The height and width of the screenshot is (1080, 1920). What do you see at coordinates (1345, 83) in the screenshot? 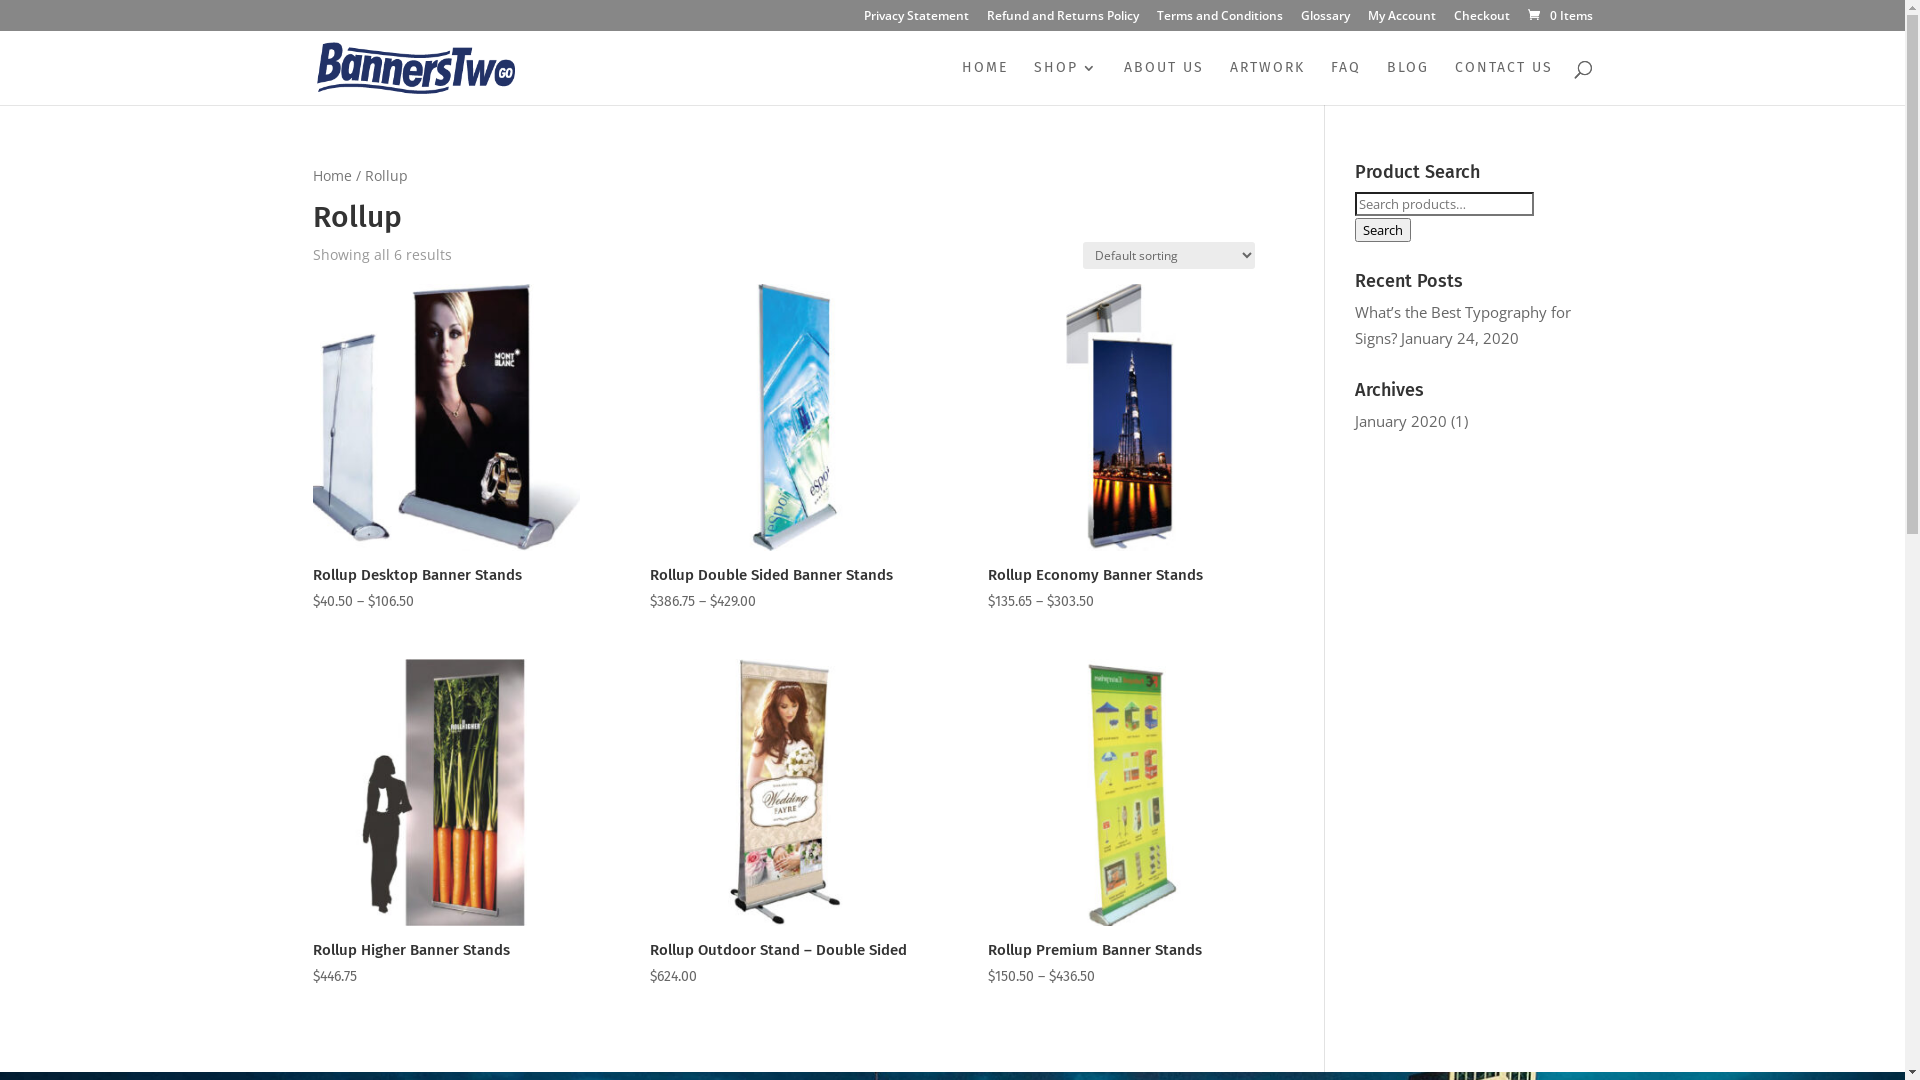
I see `FAQ` at bounding box center [1345, 83].